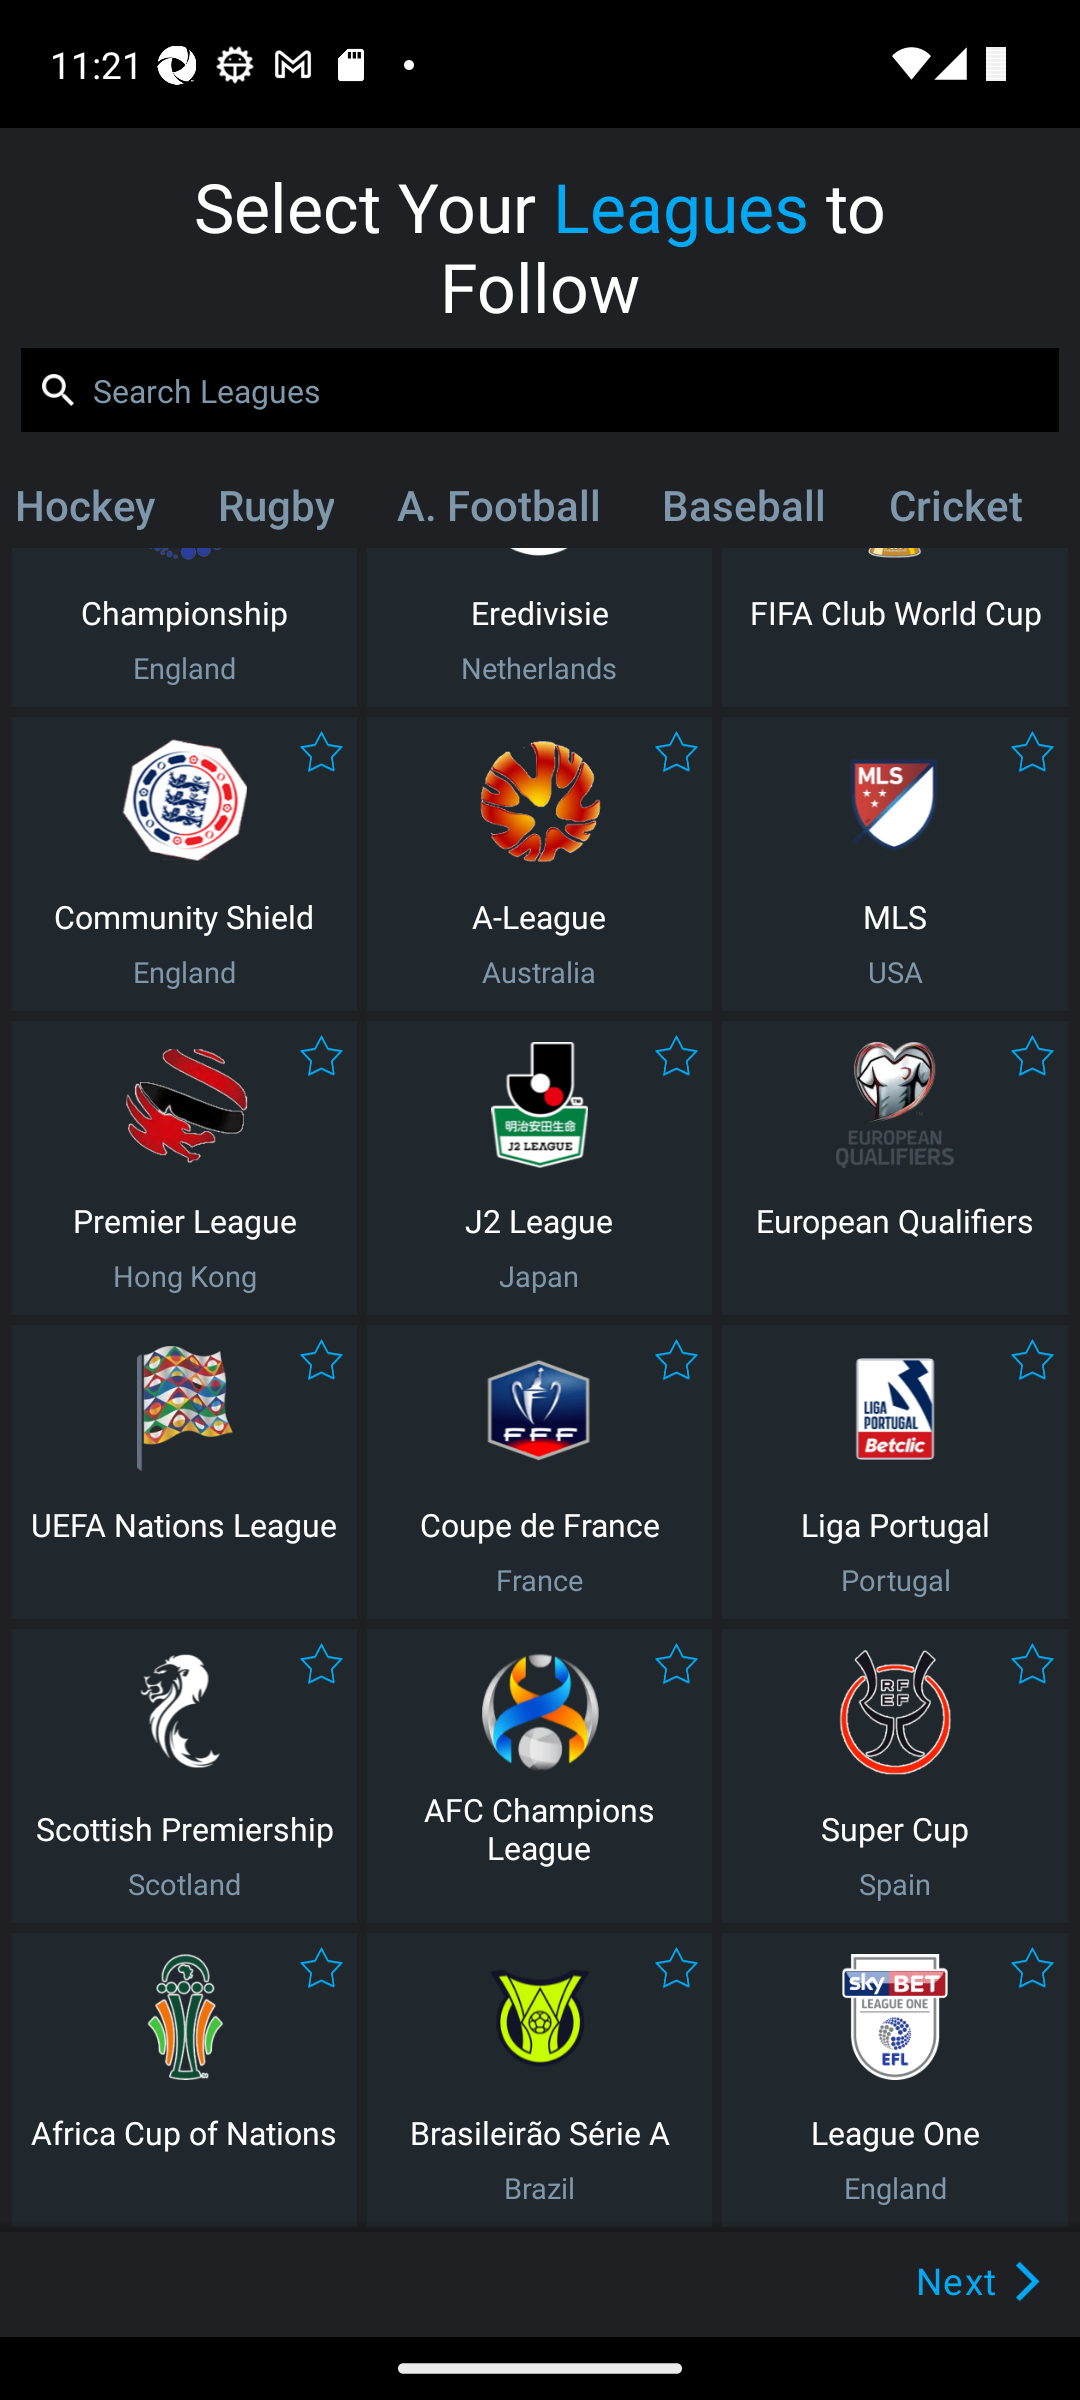  What do you see at coordinates (895, 1776) in the screenshot?
I see `Super Cup Spain` at bounding box center [895, 1776].